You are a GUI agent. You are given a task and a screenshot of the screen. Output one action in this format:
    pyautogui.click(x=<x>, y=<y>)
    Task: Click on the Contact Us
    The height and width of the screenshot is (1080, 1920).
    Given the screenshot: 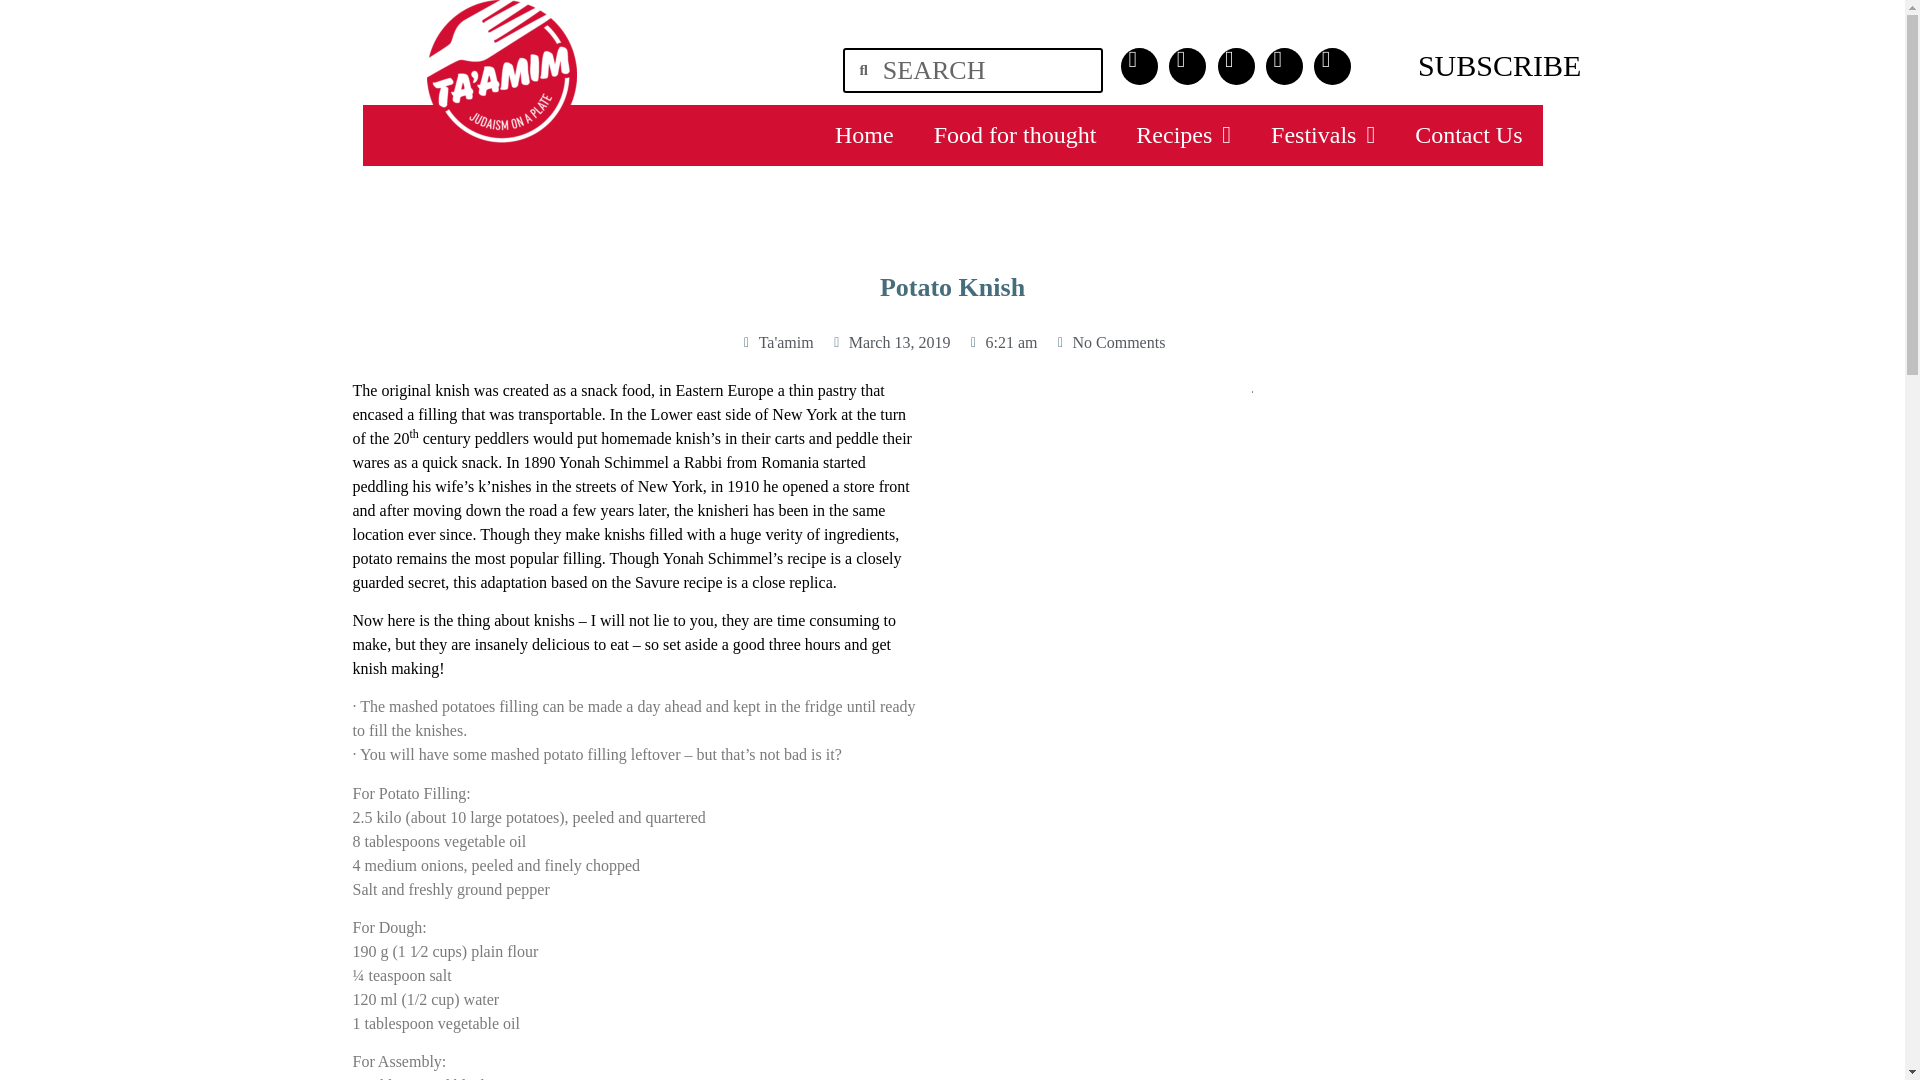 What is the action you would take?
    pyautogui.click(x=1468, y=135)
    